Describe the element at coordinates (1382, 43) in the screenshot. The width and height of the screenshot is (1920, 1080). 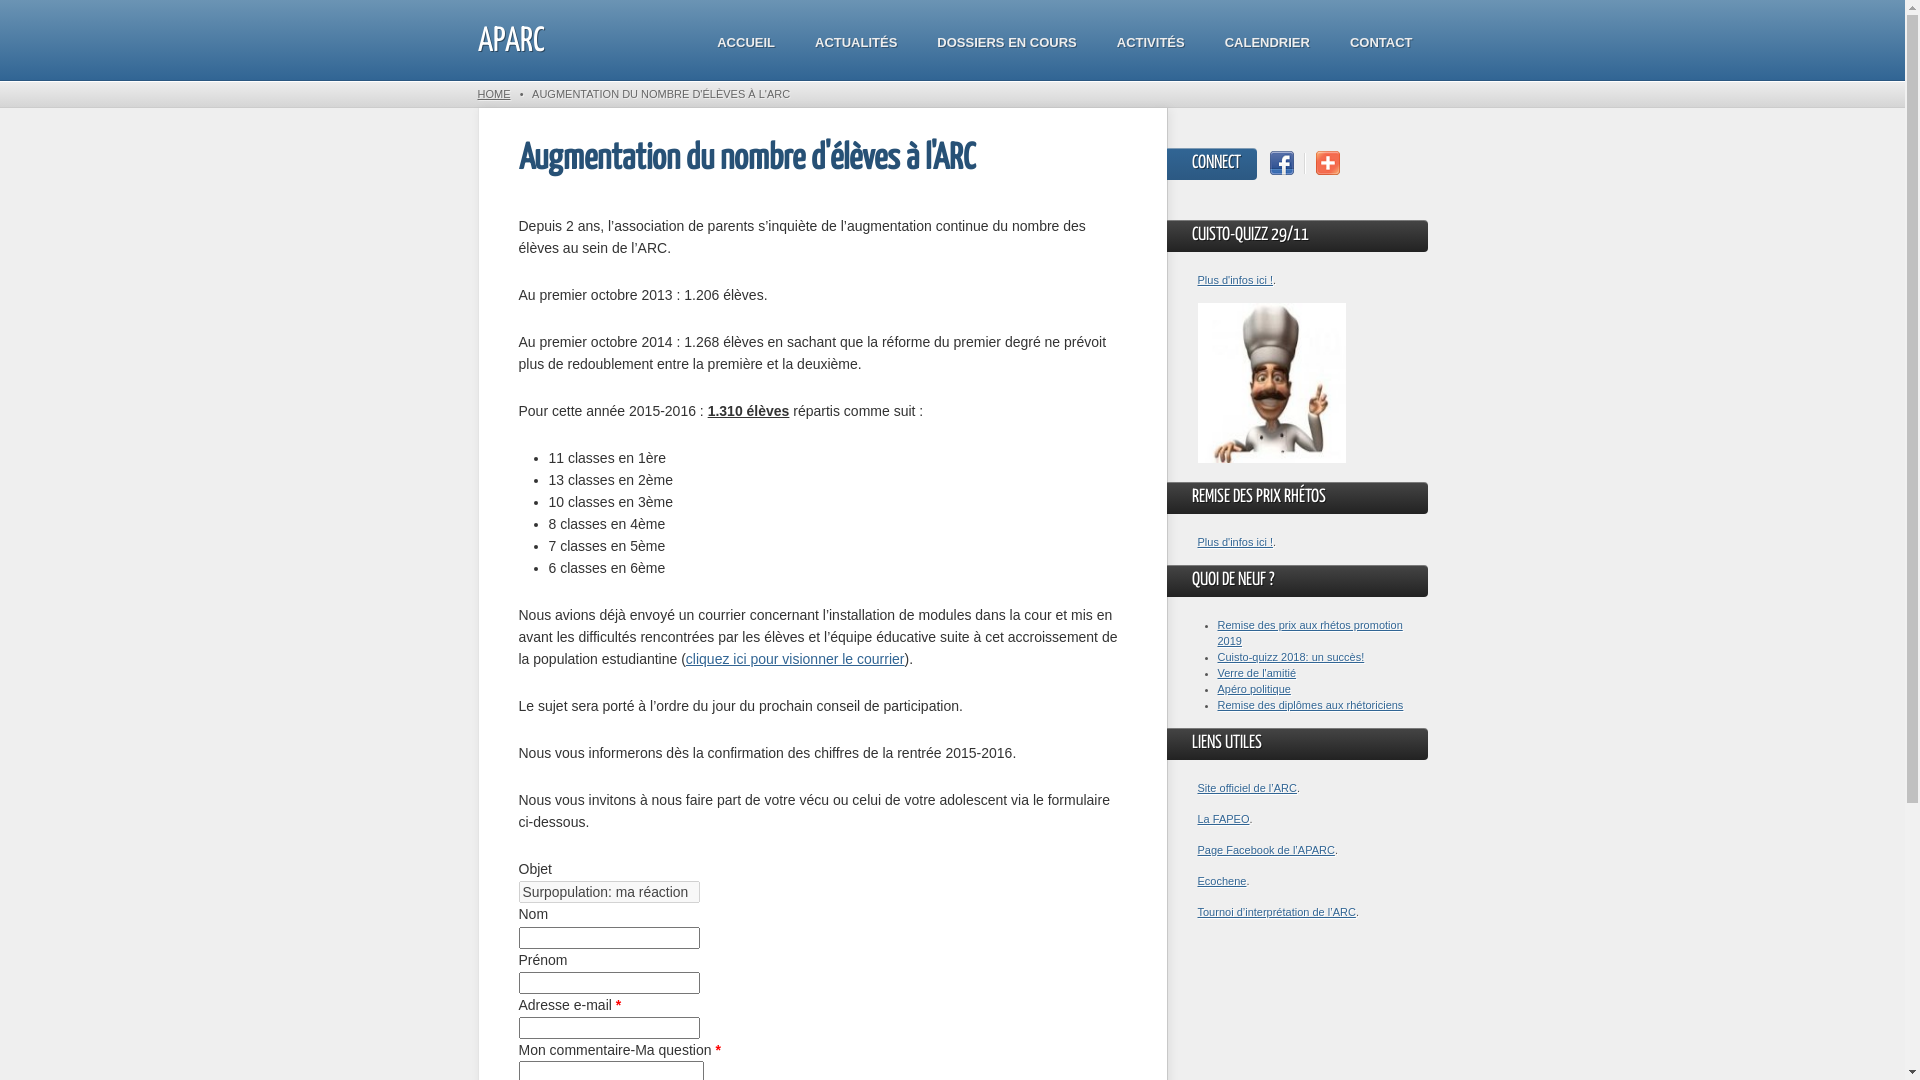
I see `CONTACT` at that location.